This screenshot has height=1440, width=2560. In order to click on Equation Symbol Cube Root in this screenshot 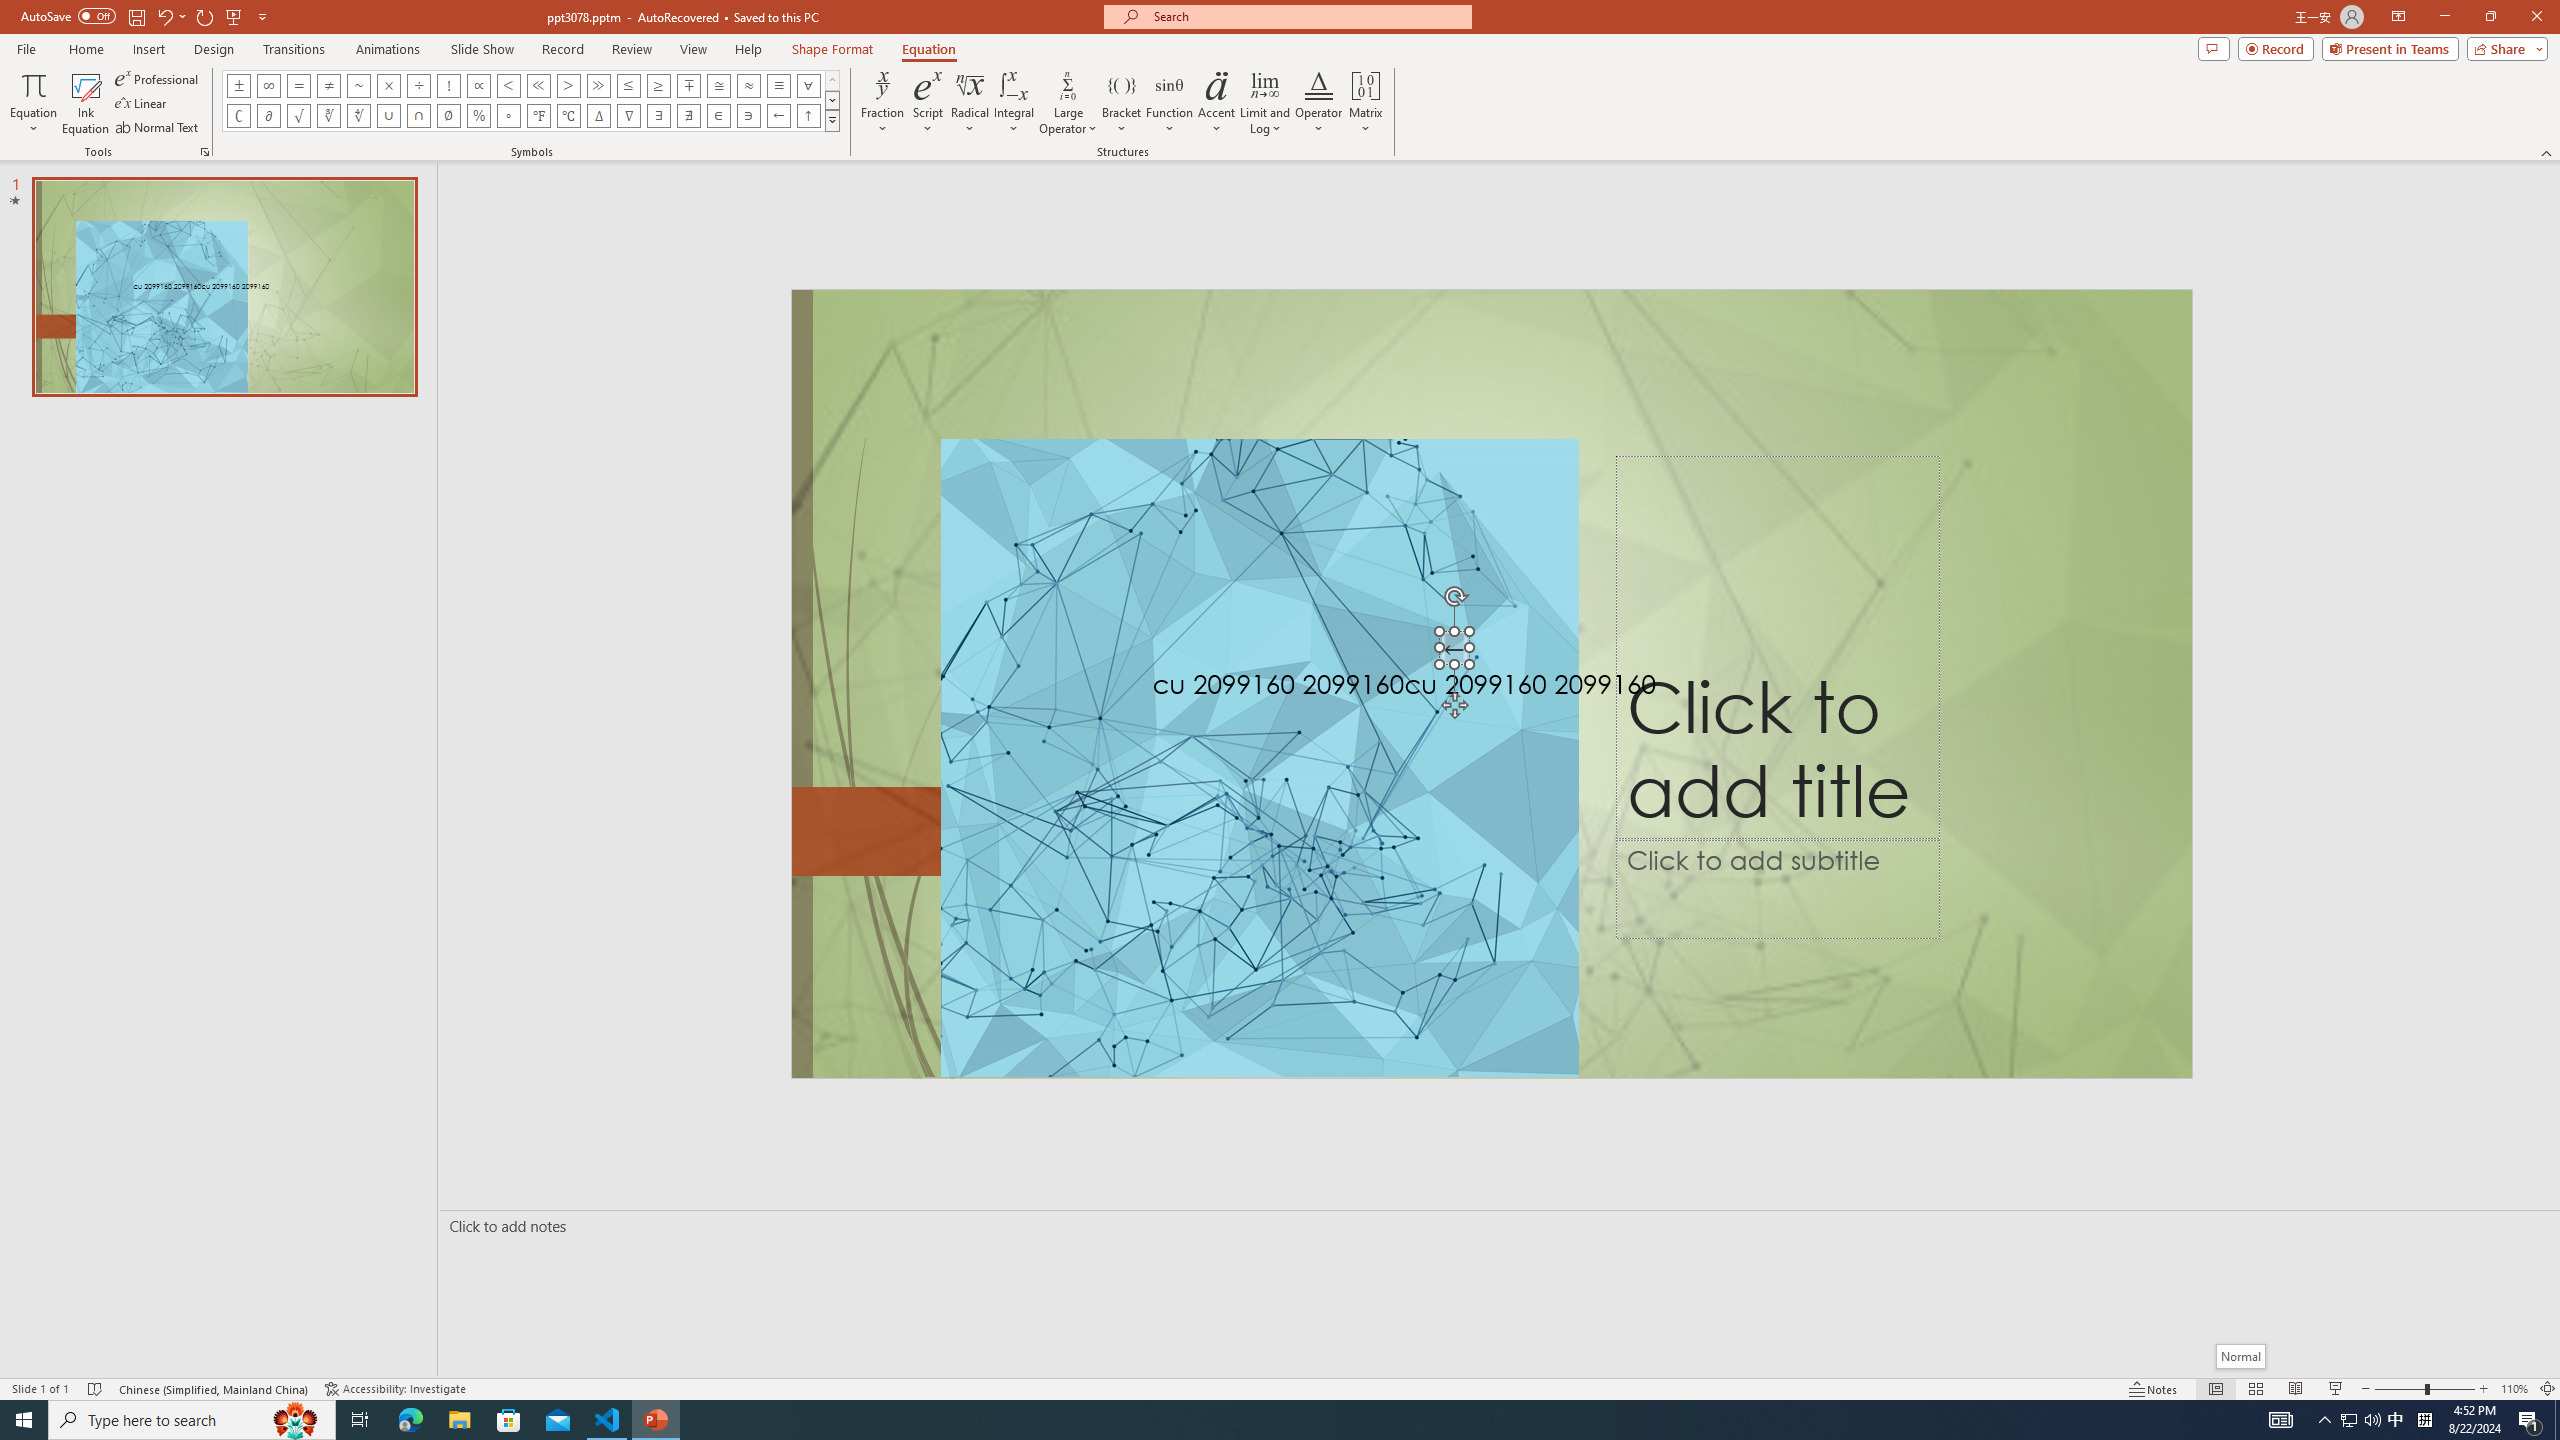, I will do `click(328, 116)`.